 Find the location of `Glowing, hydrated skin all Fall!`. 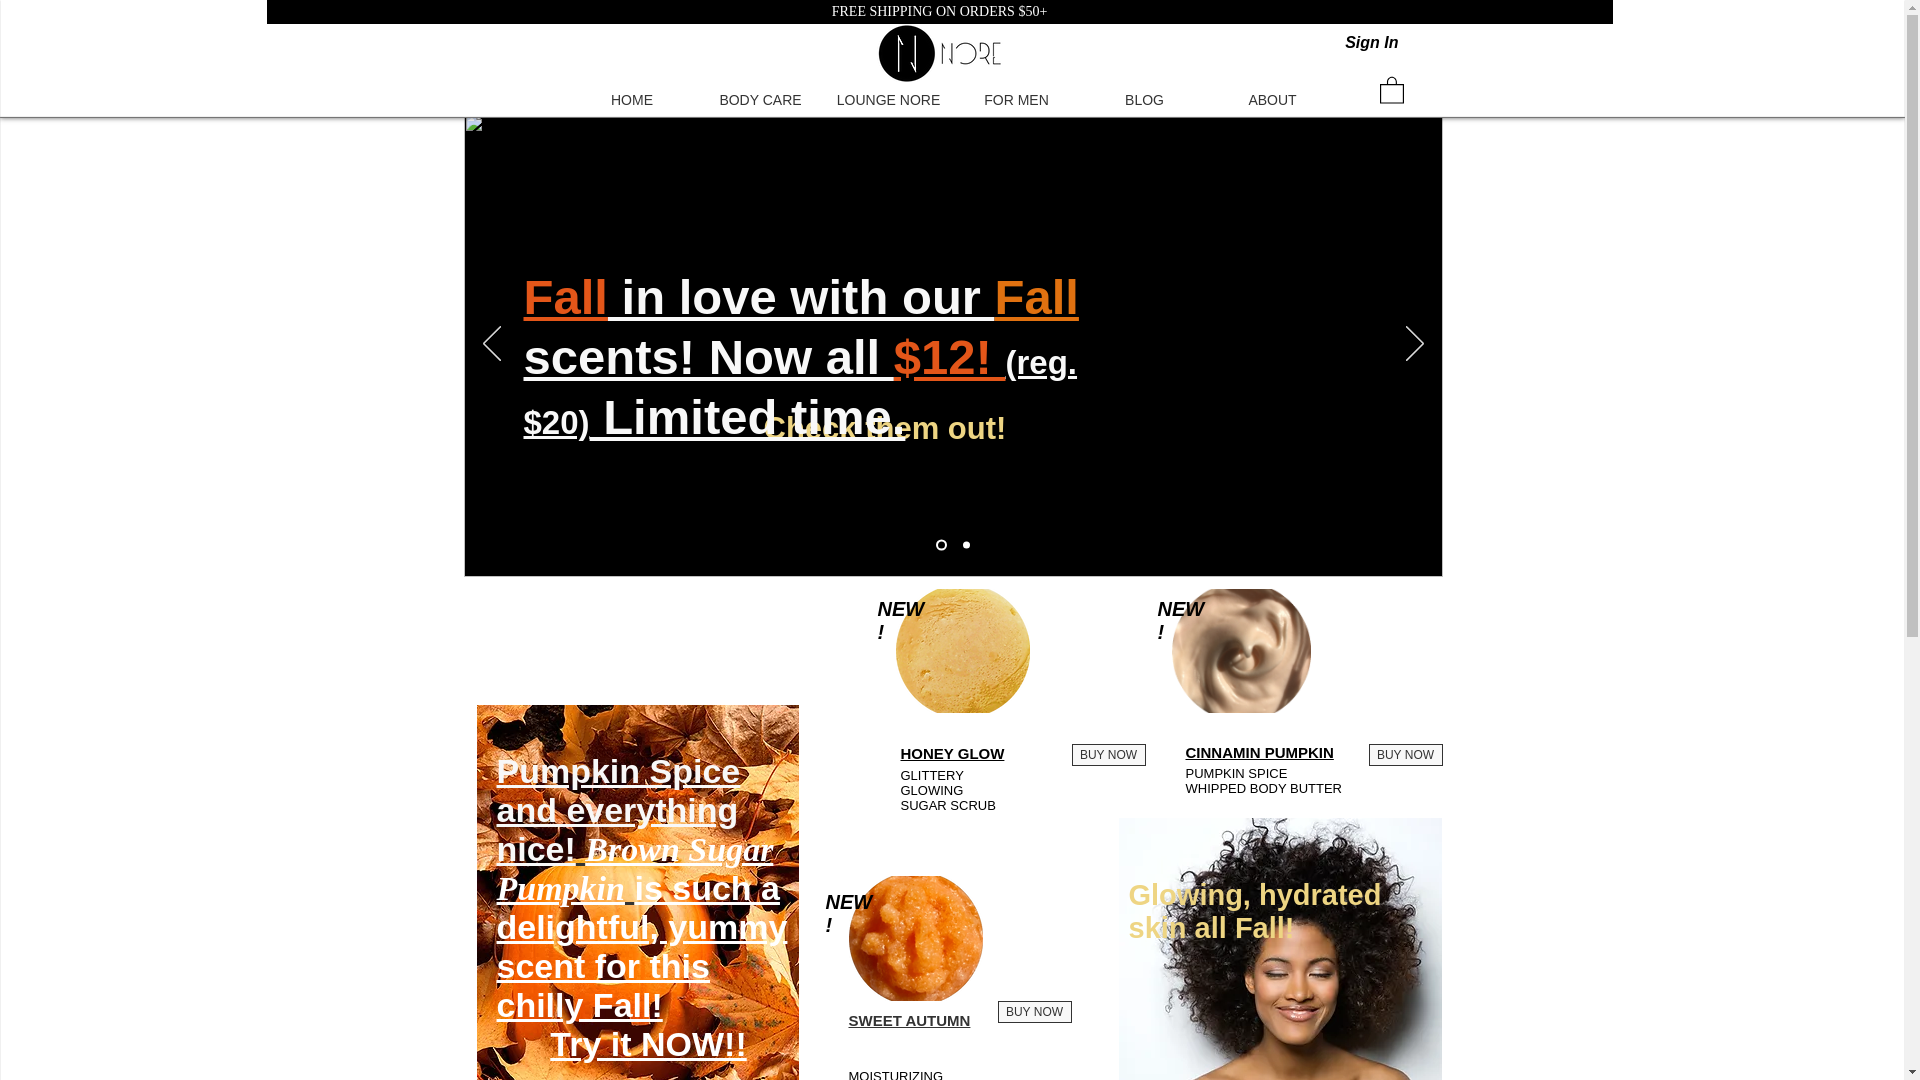

Glowing, hydrated skin all Fall! is located at coordinates (1254, 911).